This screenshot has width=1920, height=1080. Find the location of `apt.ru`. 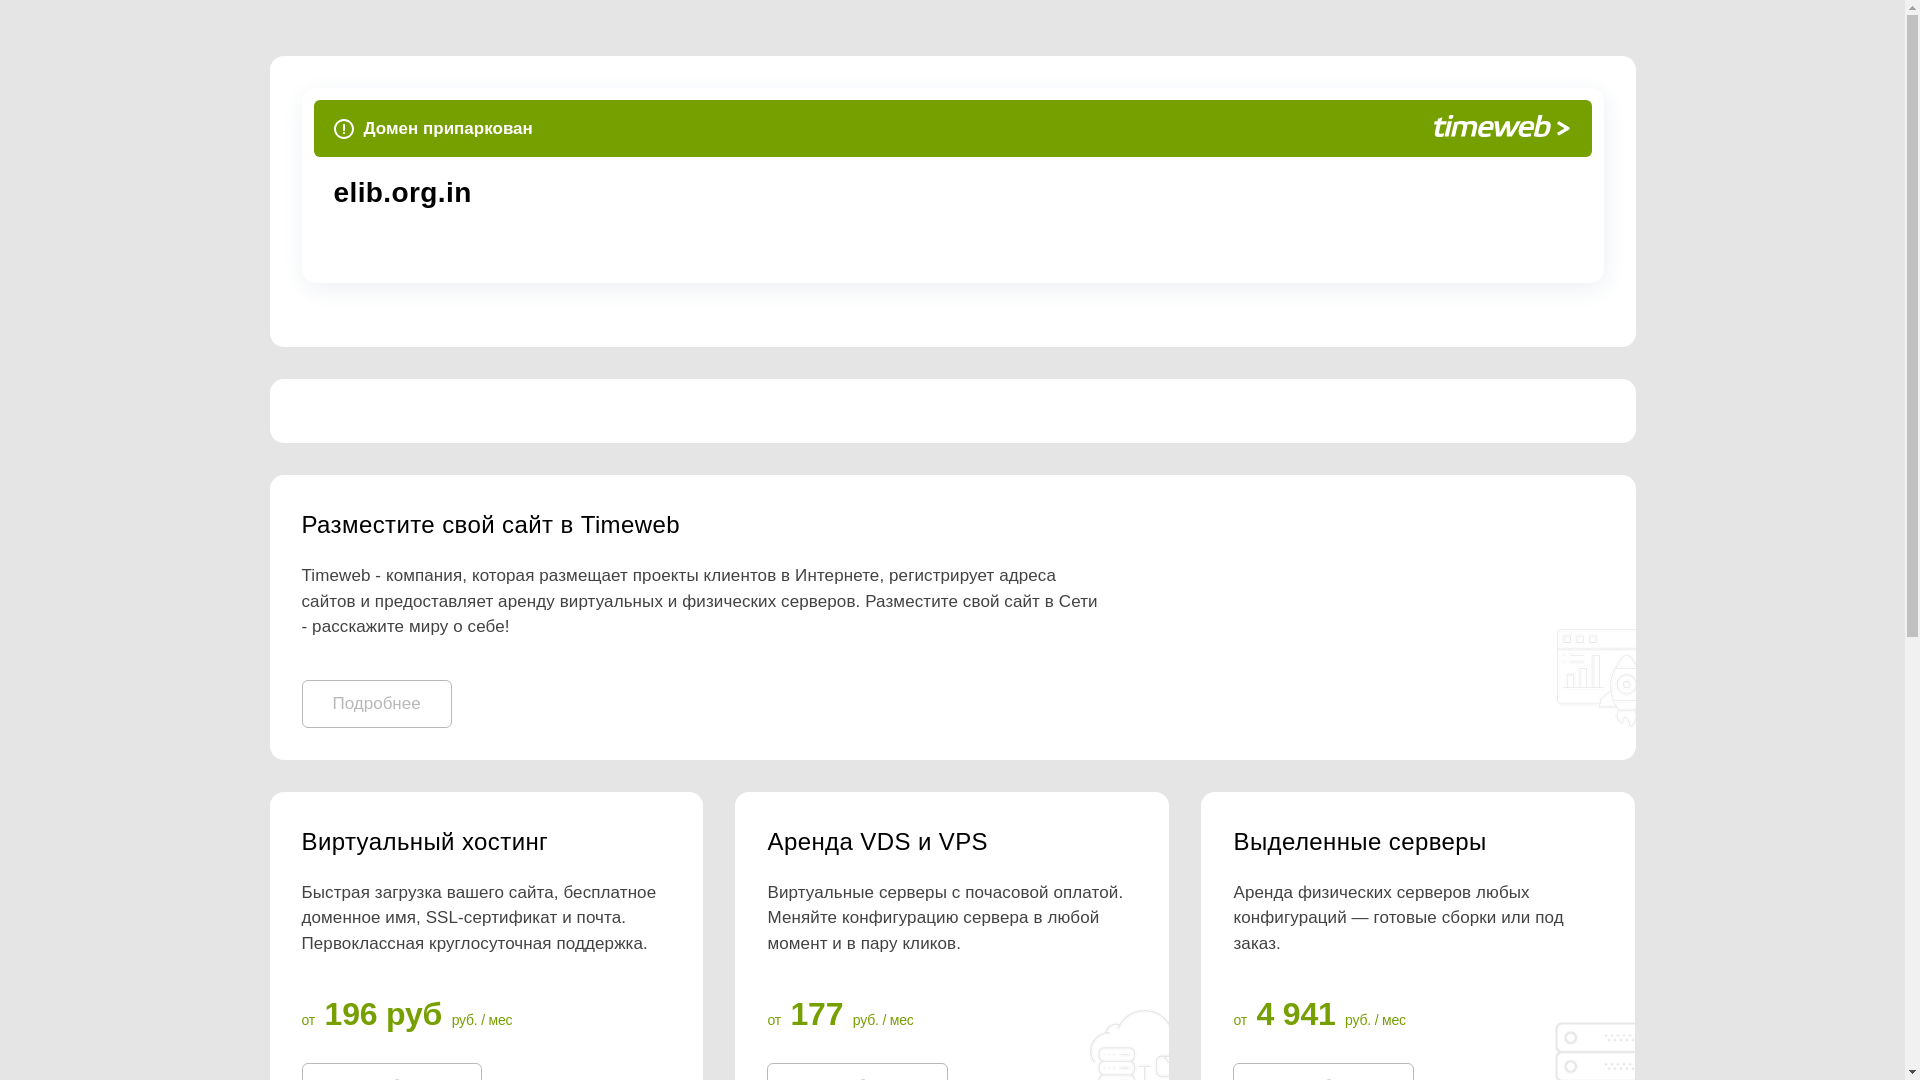

apt.ru is located at coordinates (635, 193).